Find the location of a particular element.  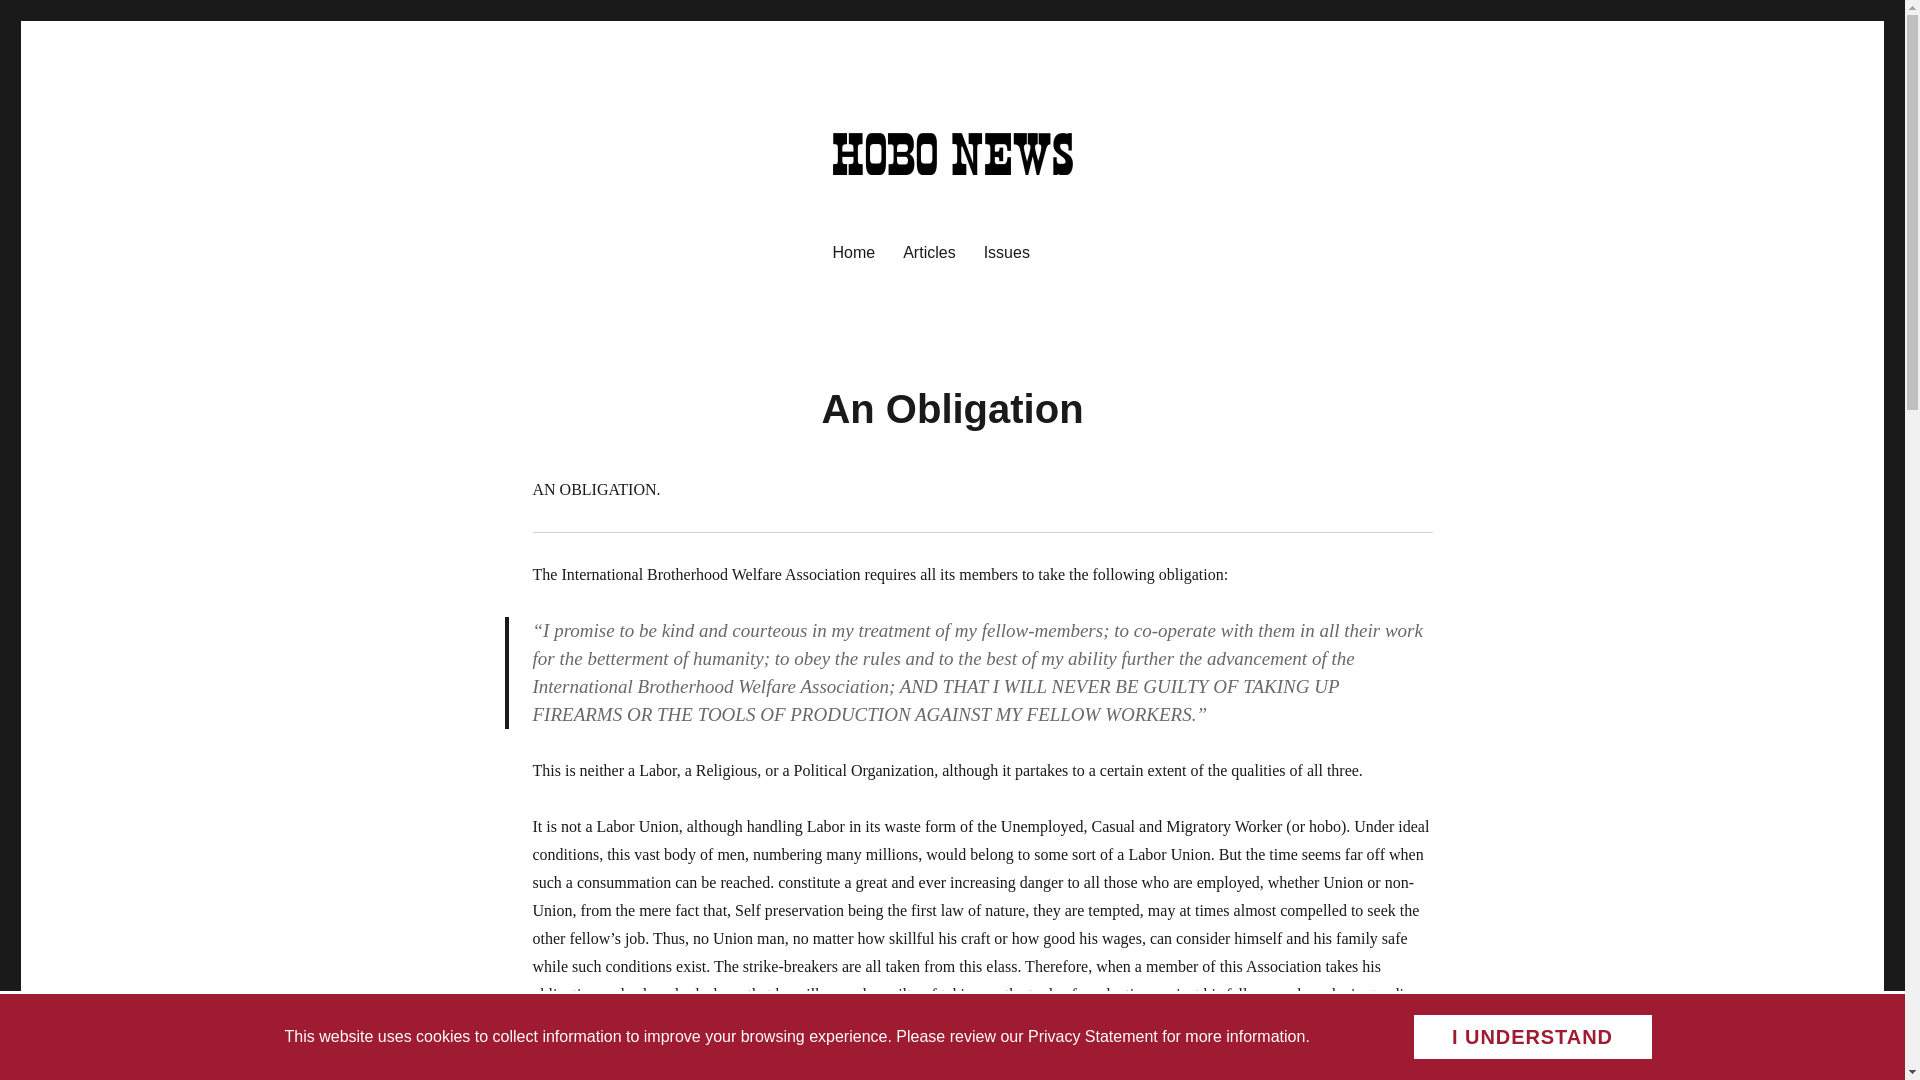

Privacy Statement is located at coordinates (1092, 1036).